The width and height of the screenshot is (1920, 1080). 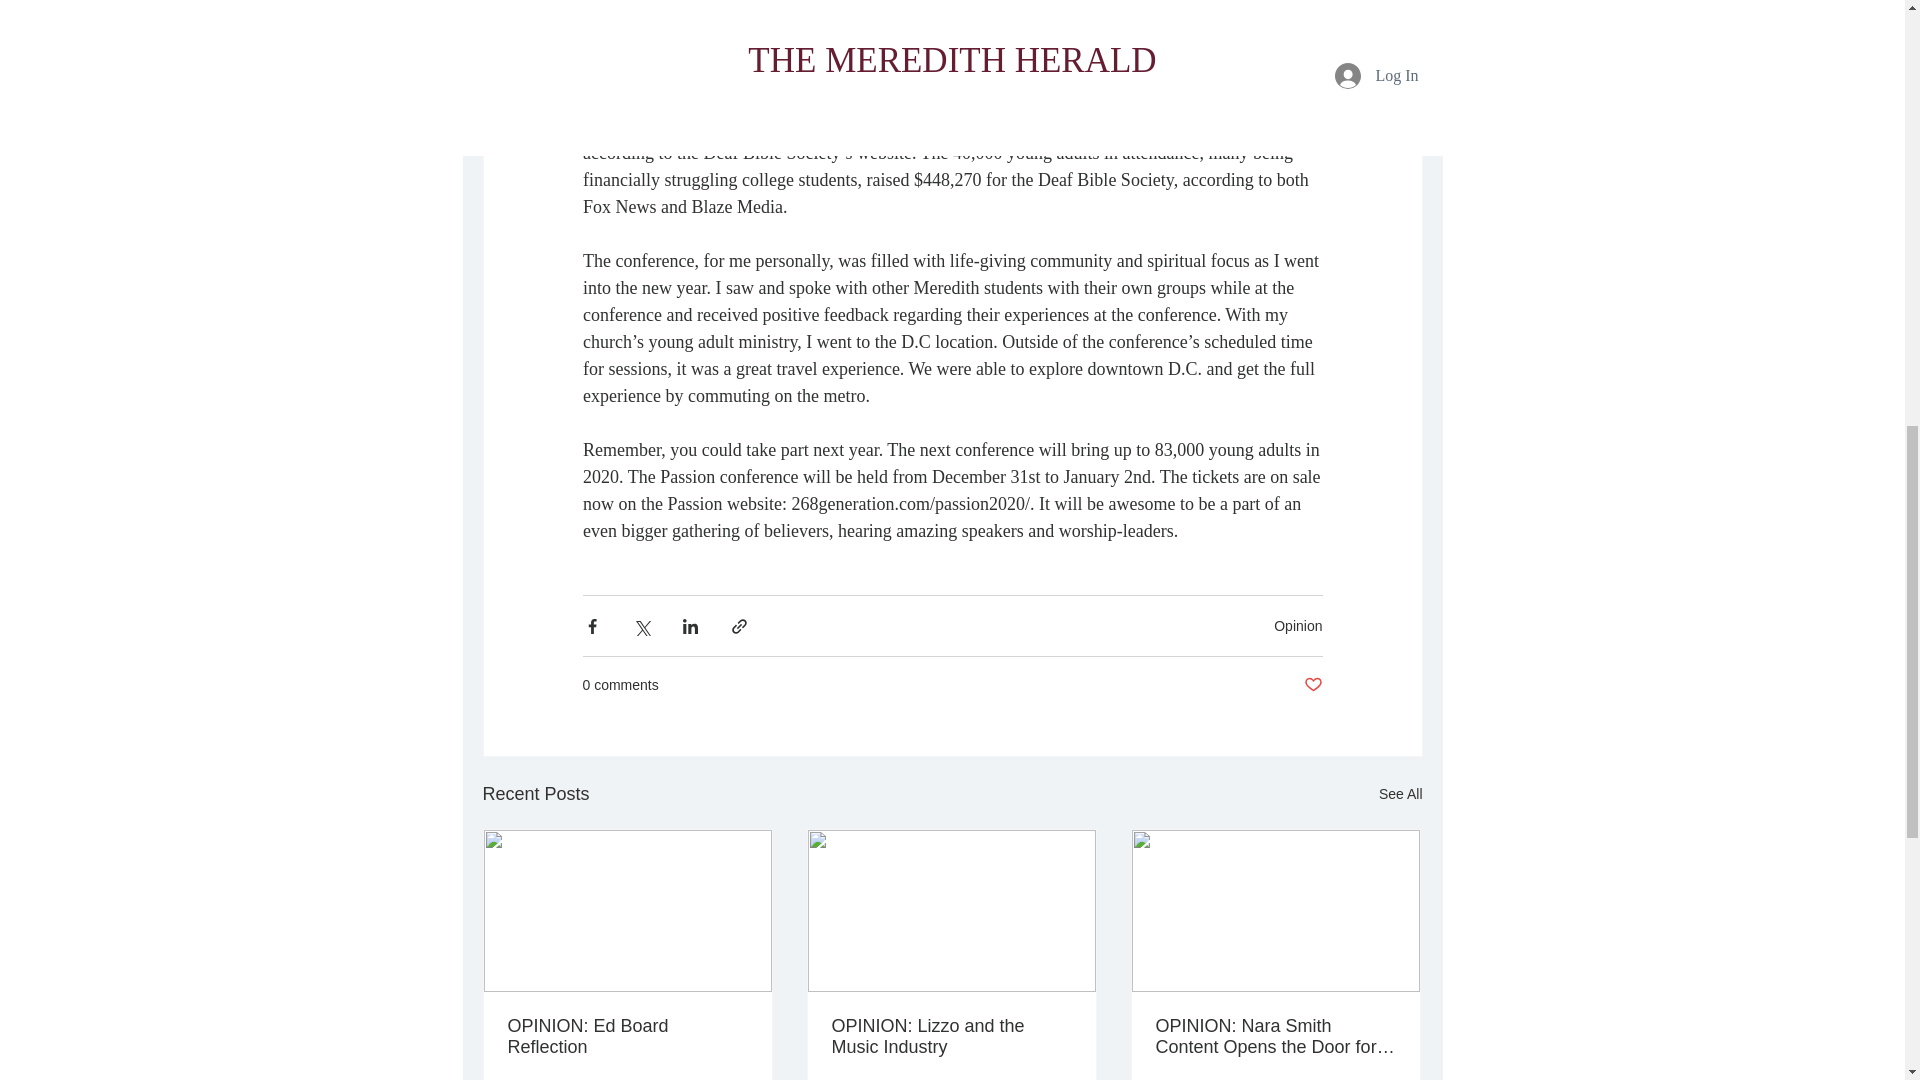 I want to click on OPINION: Ed Board Reflection, so click(x=628, y=1037).